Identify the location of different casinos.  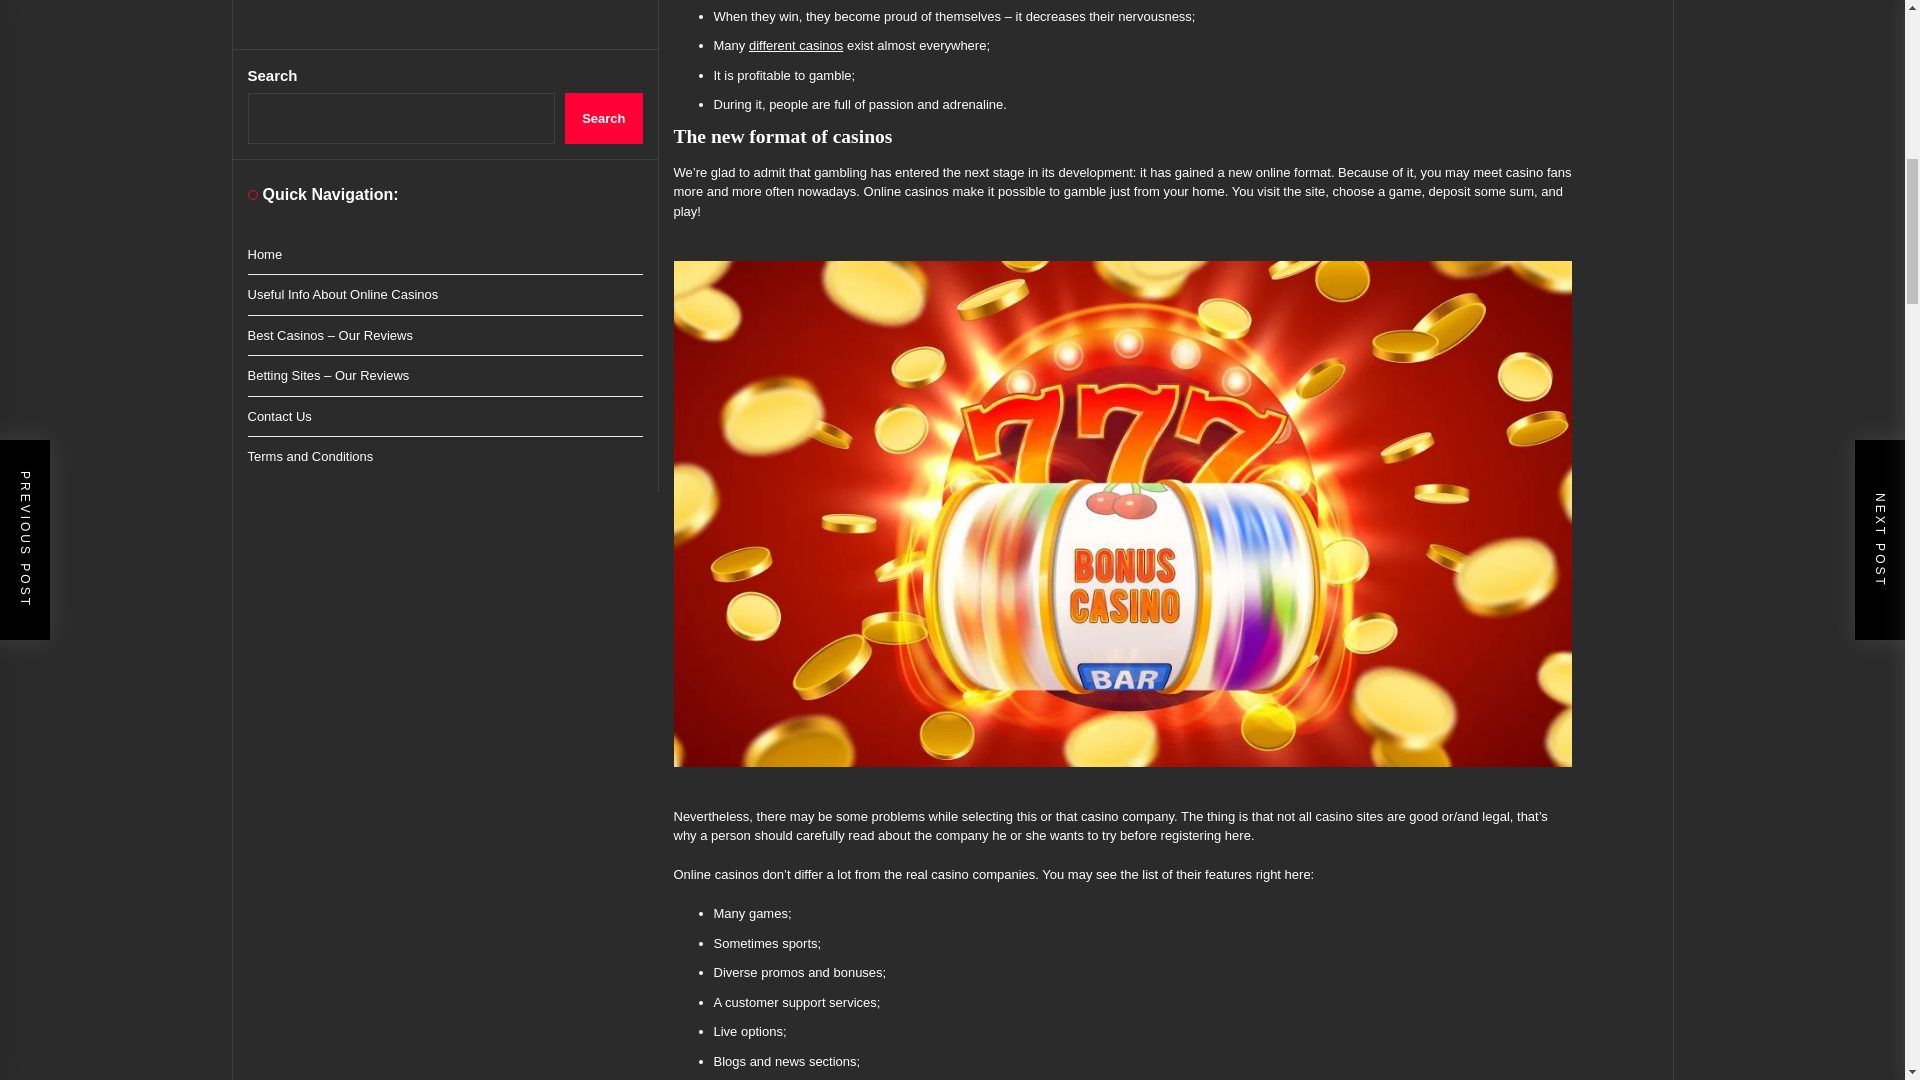
(795, 44).